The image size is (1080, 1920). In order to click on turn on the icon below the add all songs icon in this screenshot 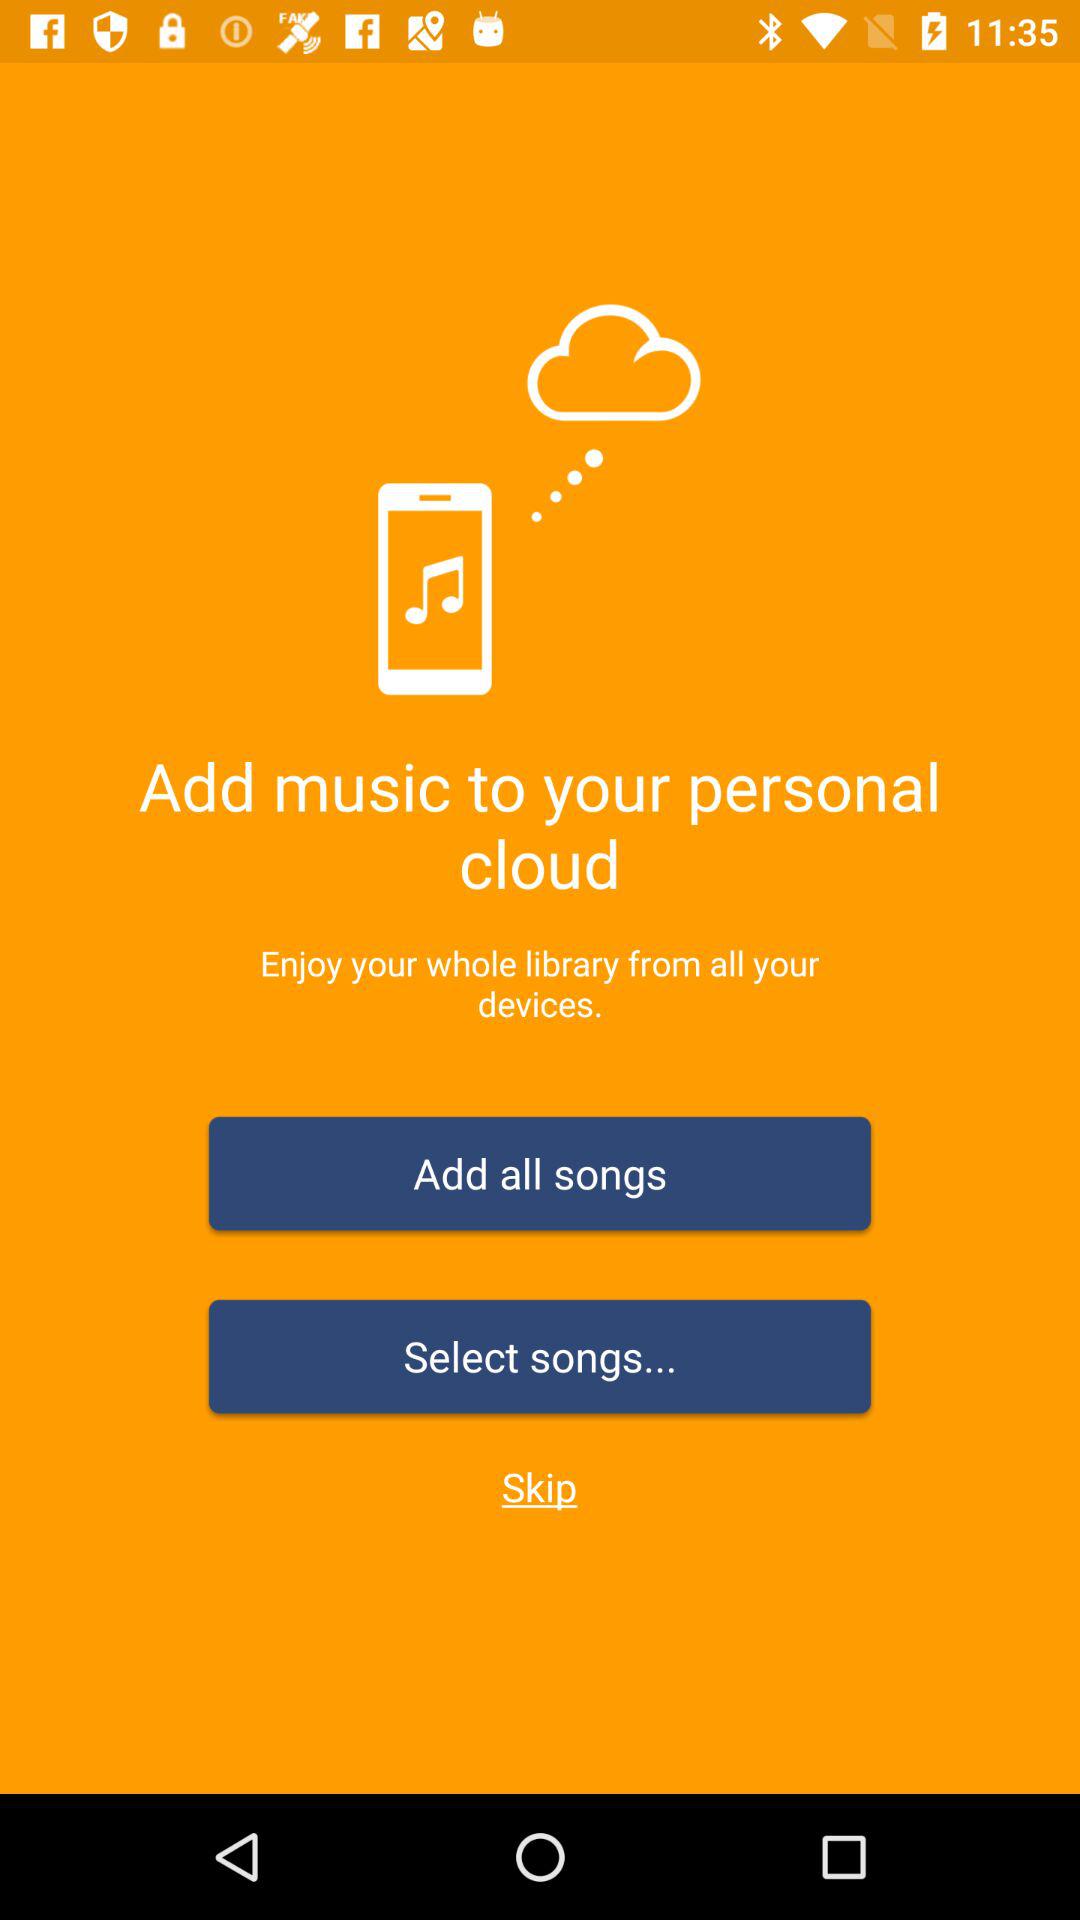, I will do `click(540, 1360)`.